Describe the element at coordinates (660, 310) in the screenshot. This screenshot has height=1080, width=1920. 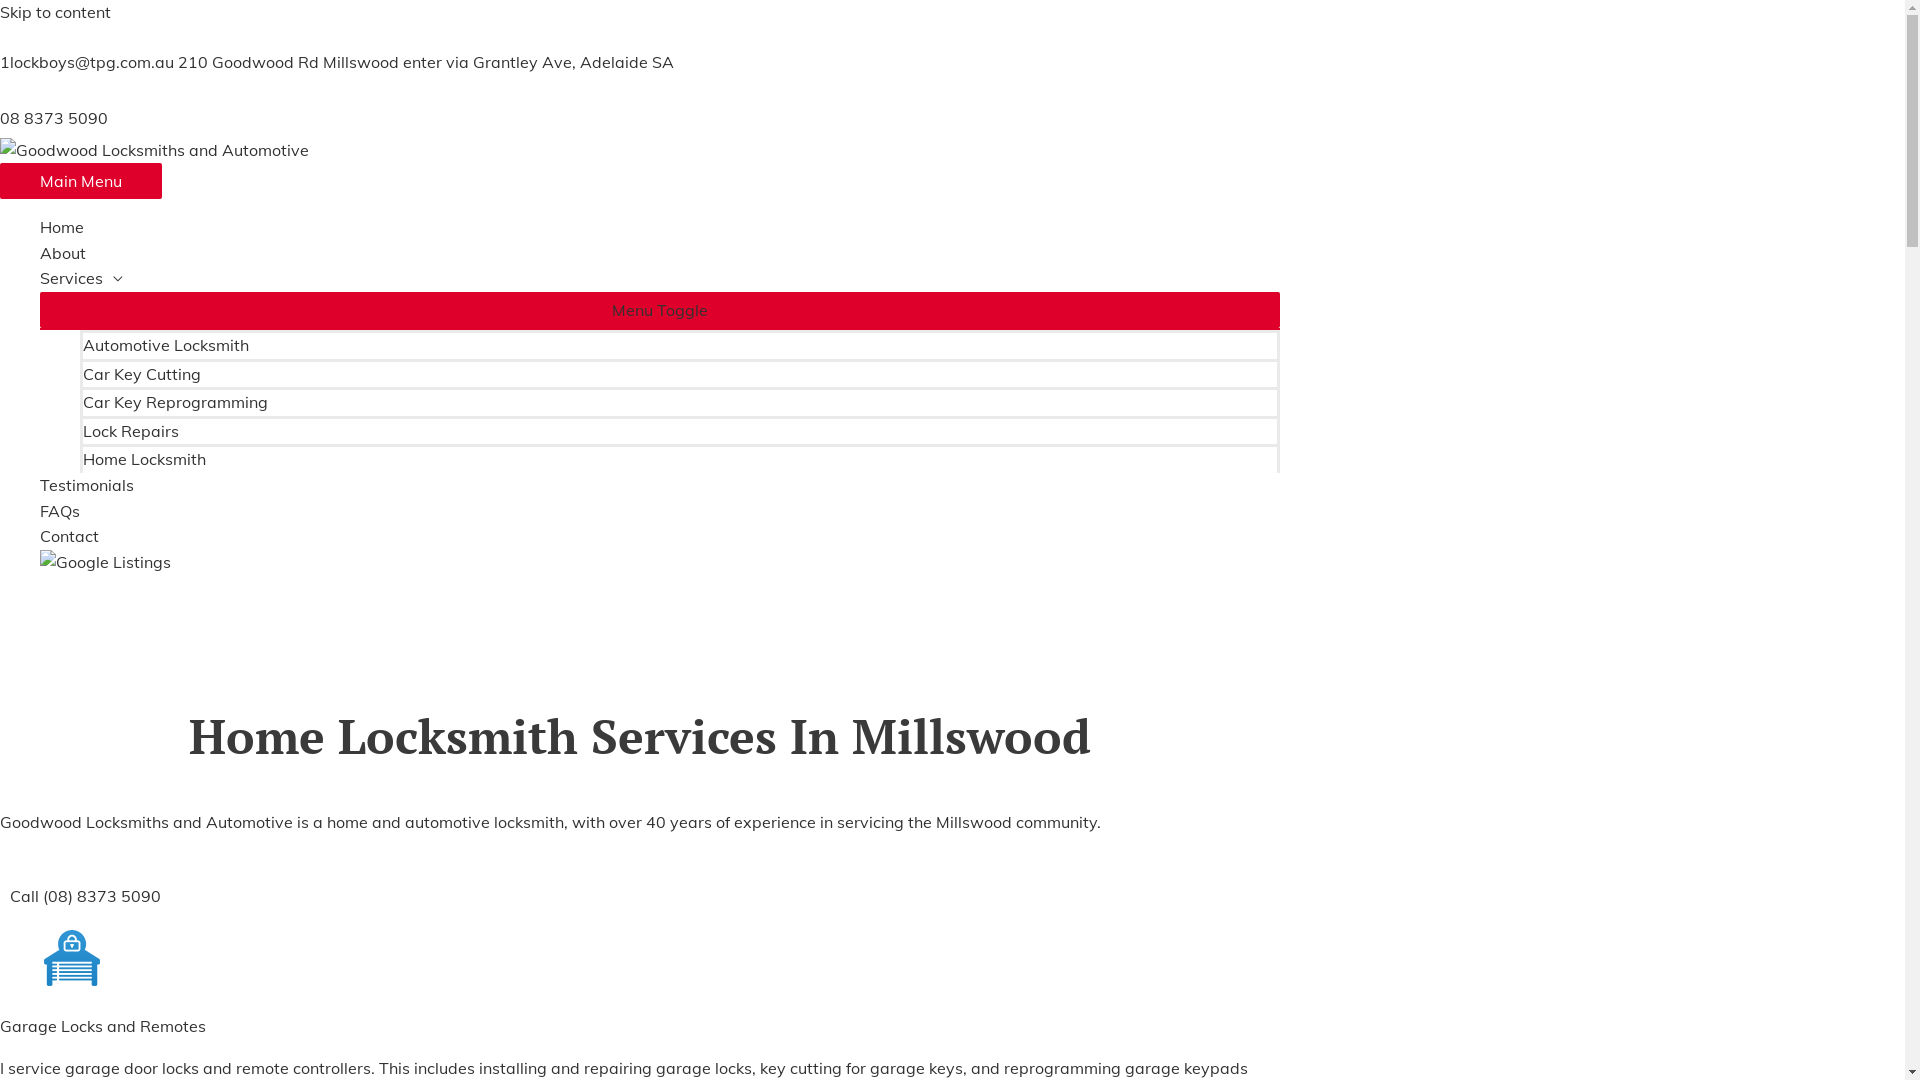
I see `Menu Toggle` at that location.